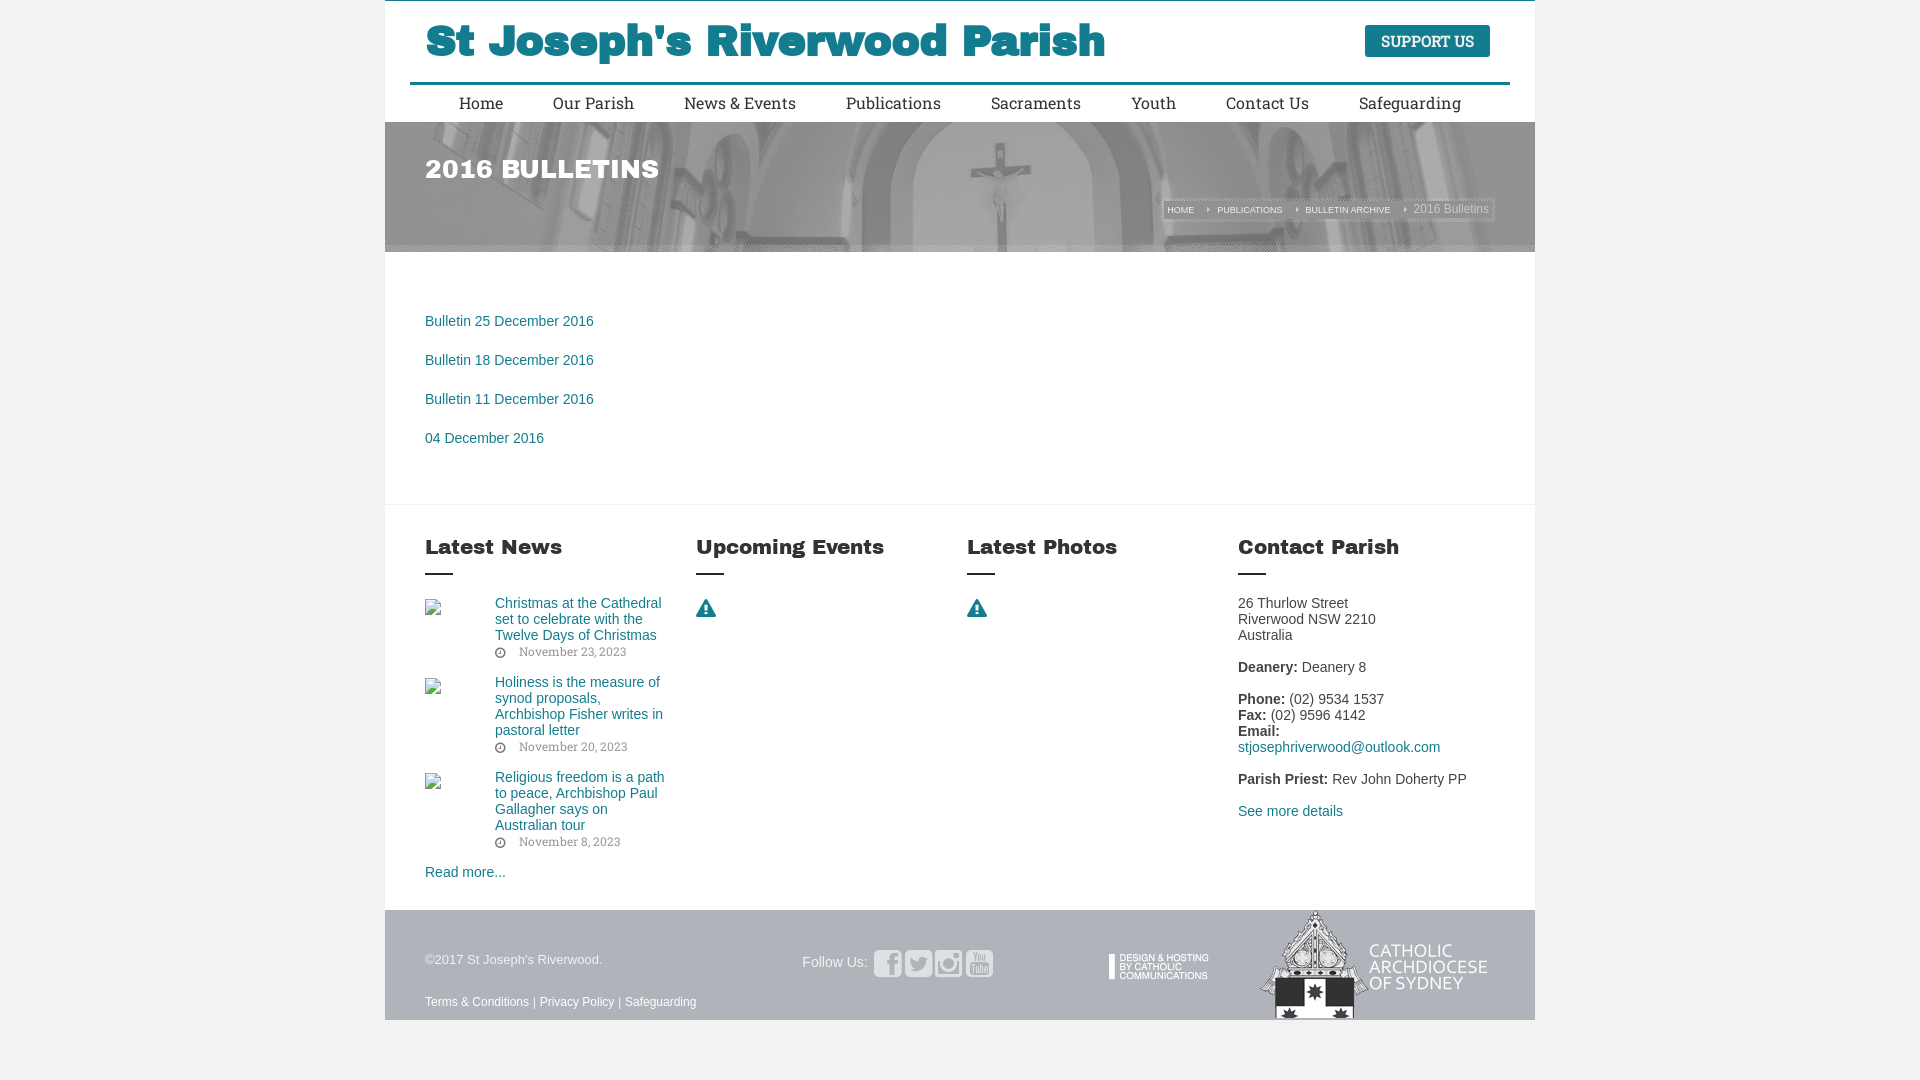 The width and height of the screenshot is (1920, 1080). I want to click on HOME, so click(1180, 210).